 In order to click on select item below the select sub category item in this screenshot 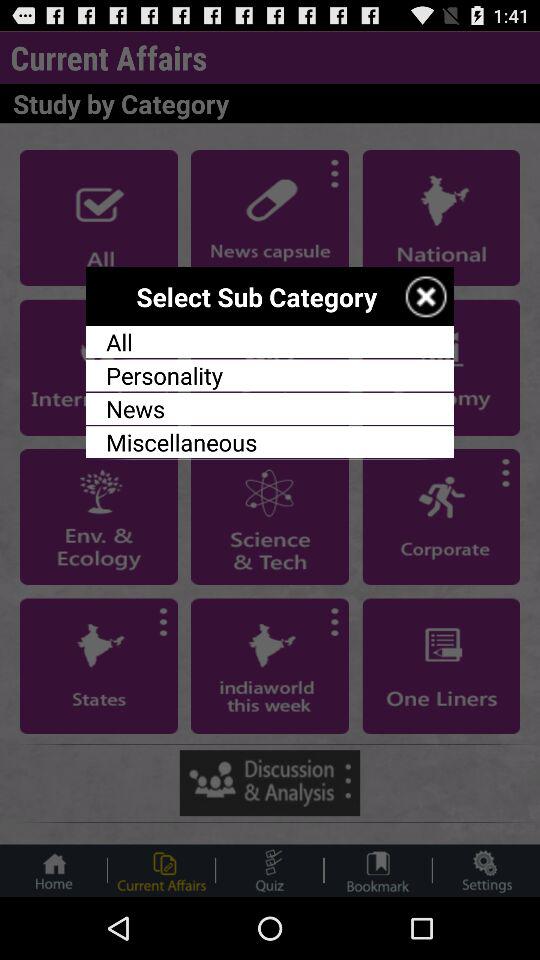, I will do `click(270, 342)`.